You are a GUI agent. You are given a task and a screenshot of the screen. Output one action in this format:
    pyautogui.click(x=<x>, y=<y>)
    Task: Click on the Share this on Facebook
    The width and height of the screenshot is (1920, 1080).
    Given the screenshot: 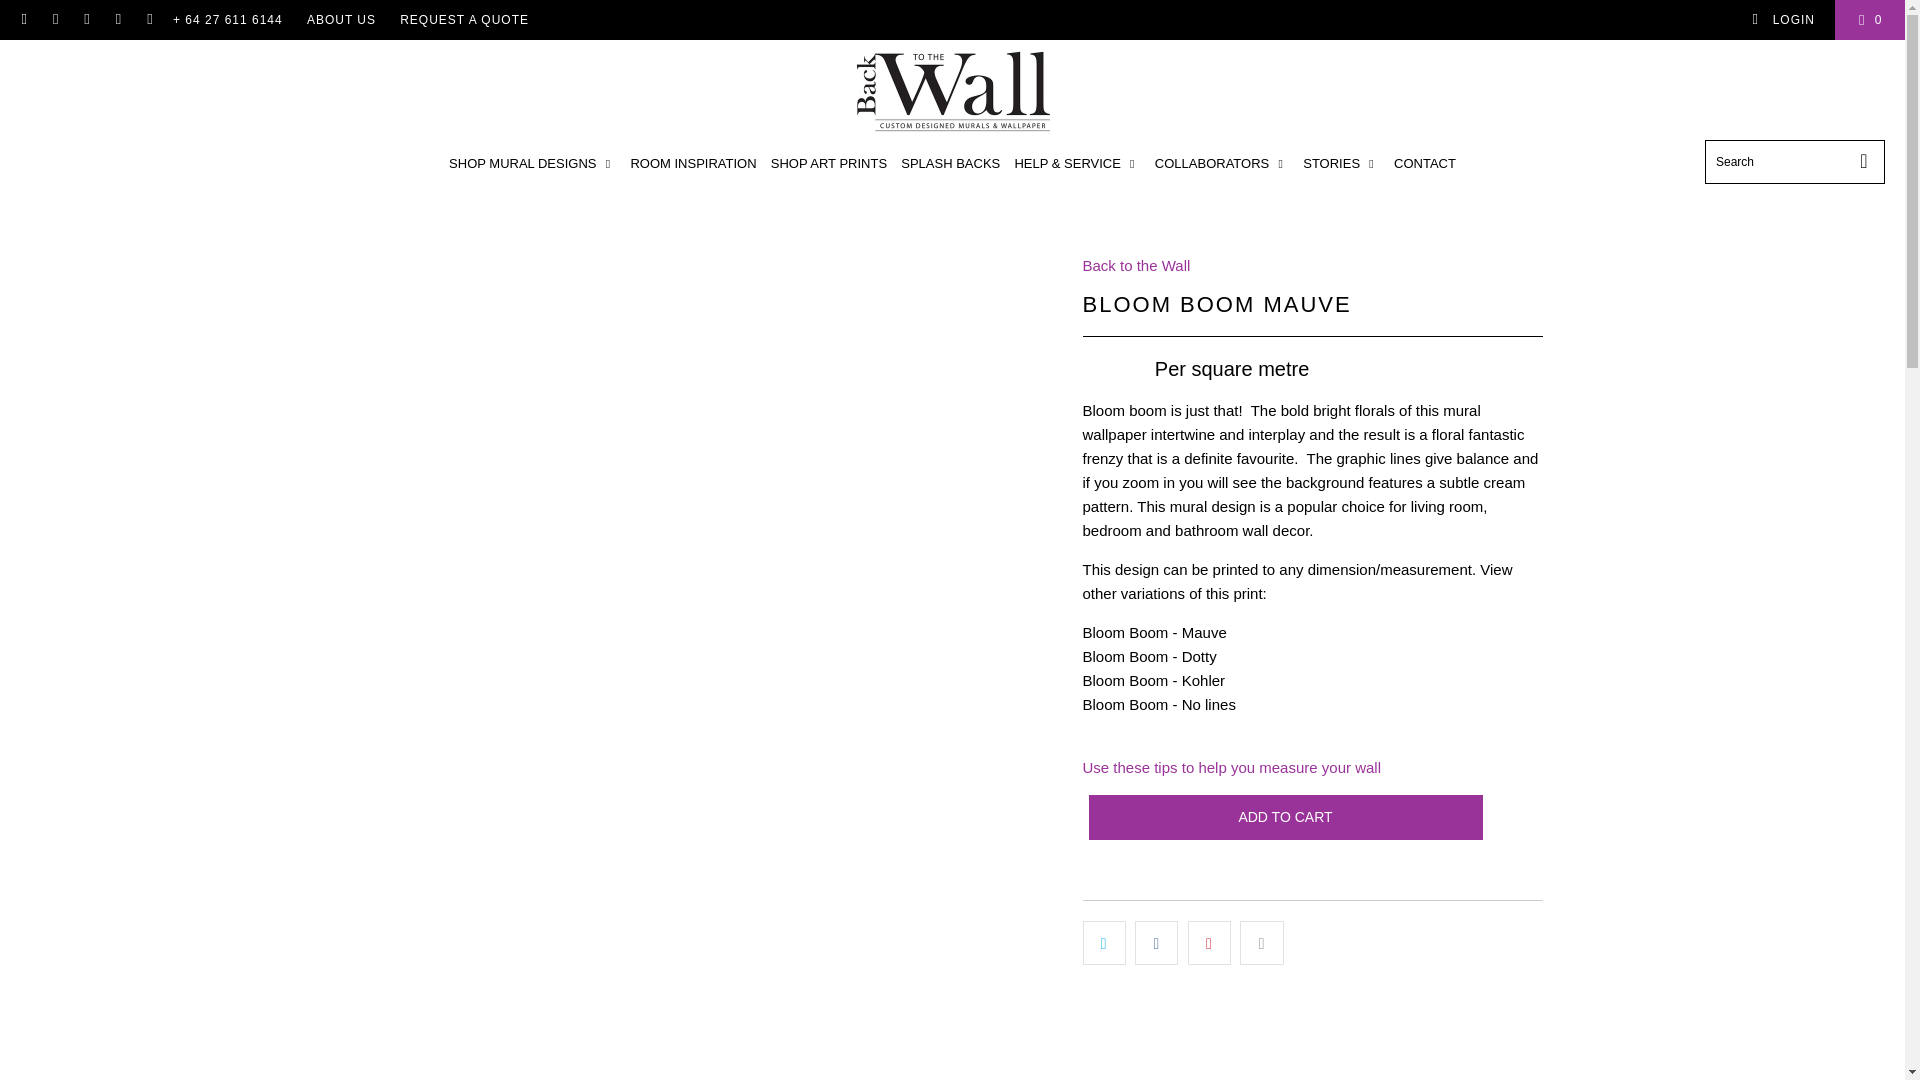 What is the action you would take?
    pyautogui.click(x=1156, y=943)
    